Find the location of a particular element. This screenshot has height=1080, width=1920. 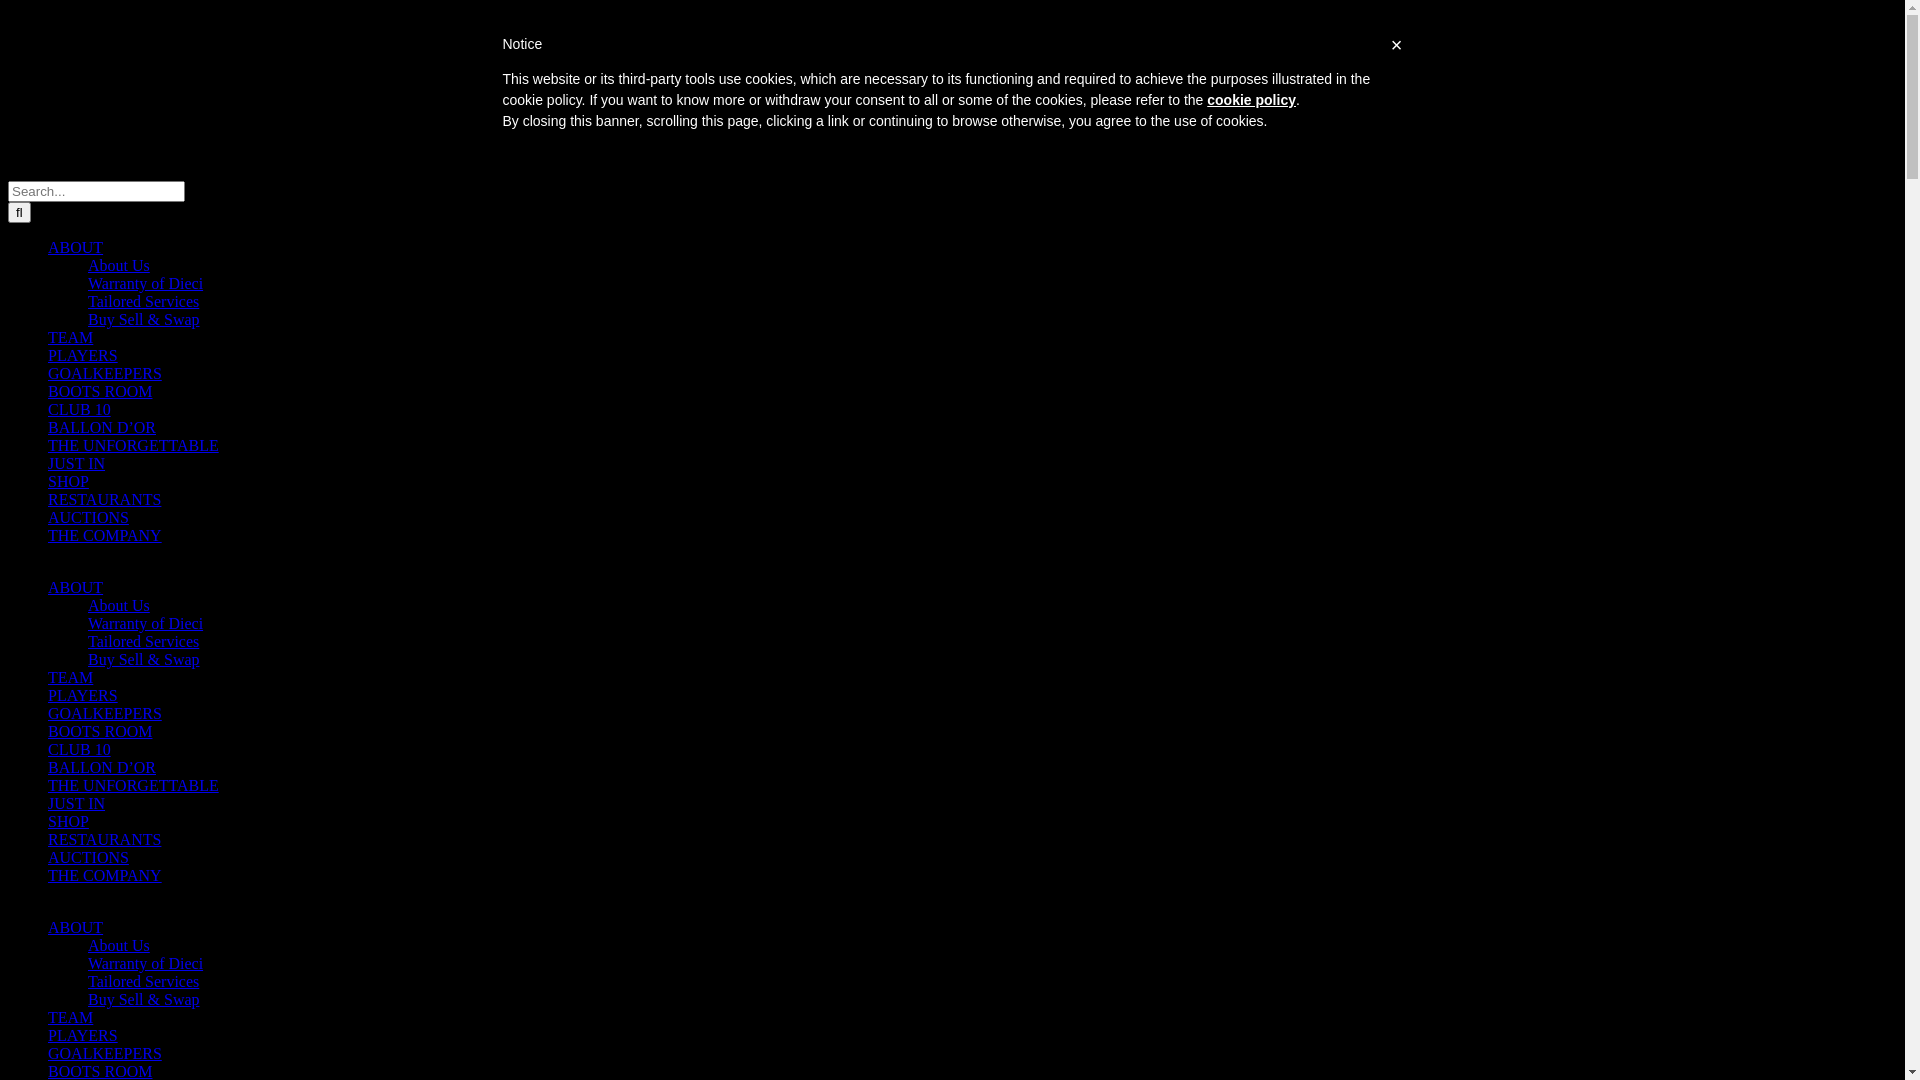

AUCTIONS is located at coordinates (88, 517).